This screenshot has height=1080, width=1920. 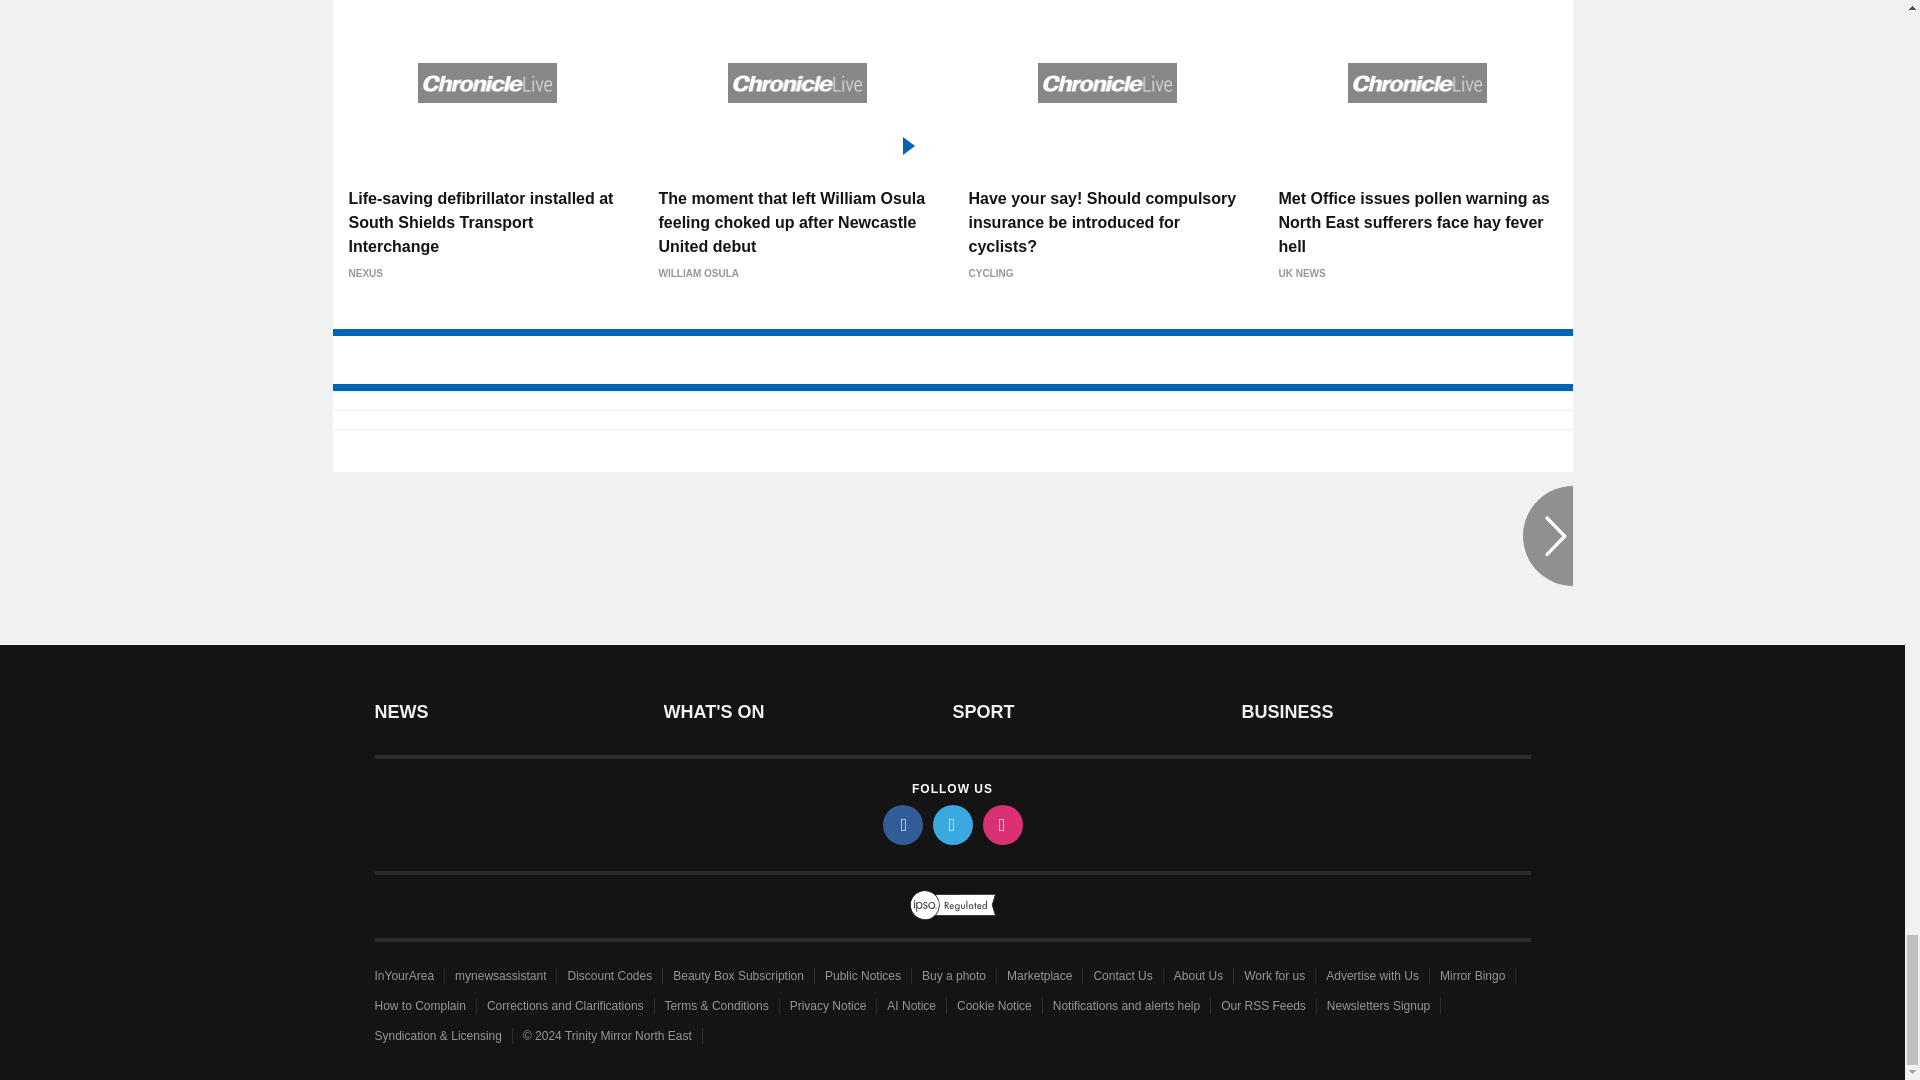 What do you see at coordinates (951, 824) in the screenshot?
I see `twitter` at bounding box center [951, 824].